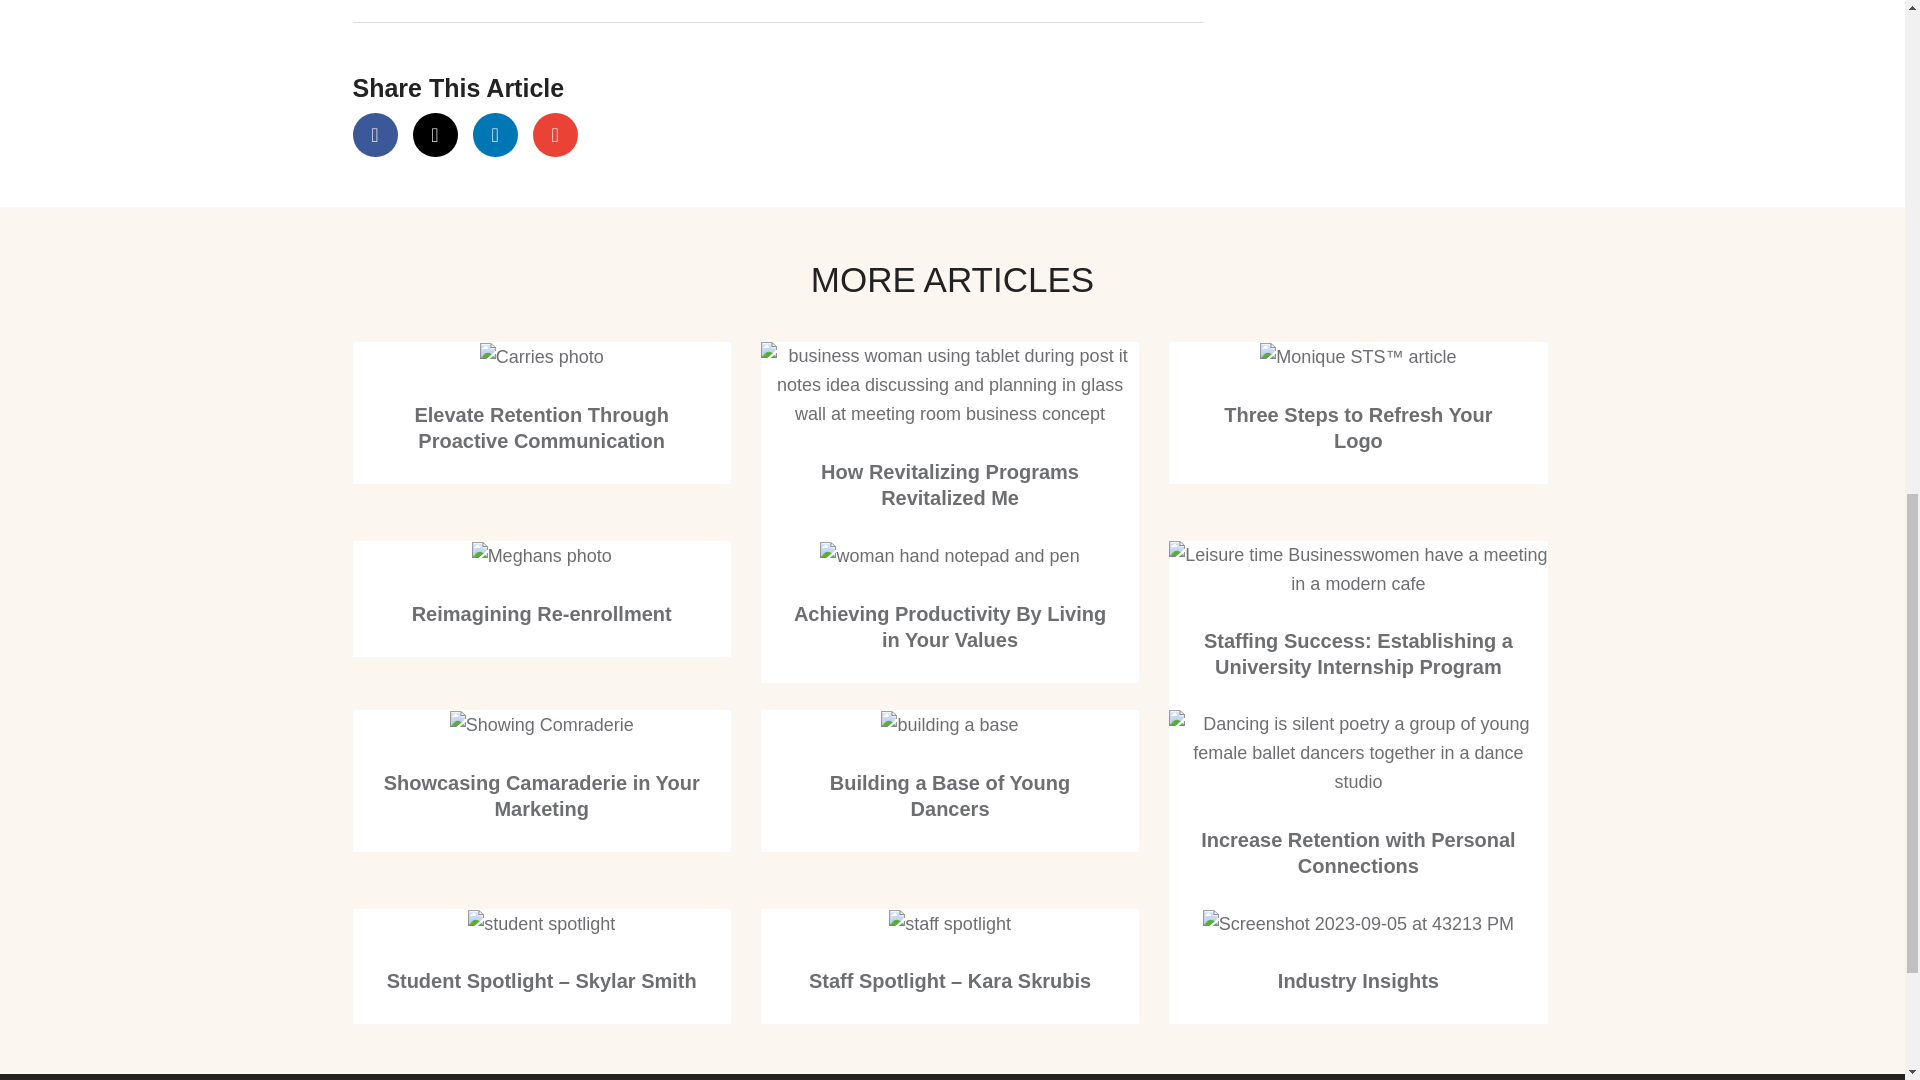 The image size is (1920, 1080). I want to click on How Revitalizing Programs Revitalized Me, so click(950, 484).